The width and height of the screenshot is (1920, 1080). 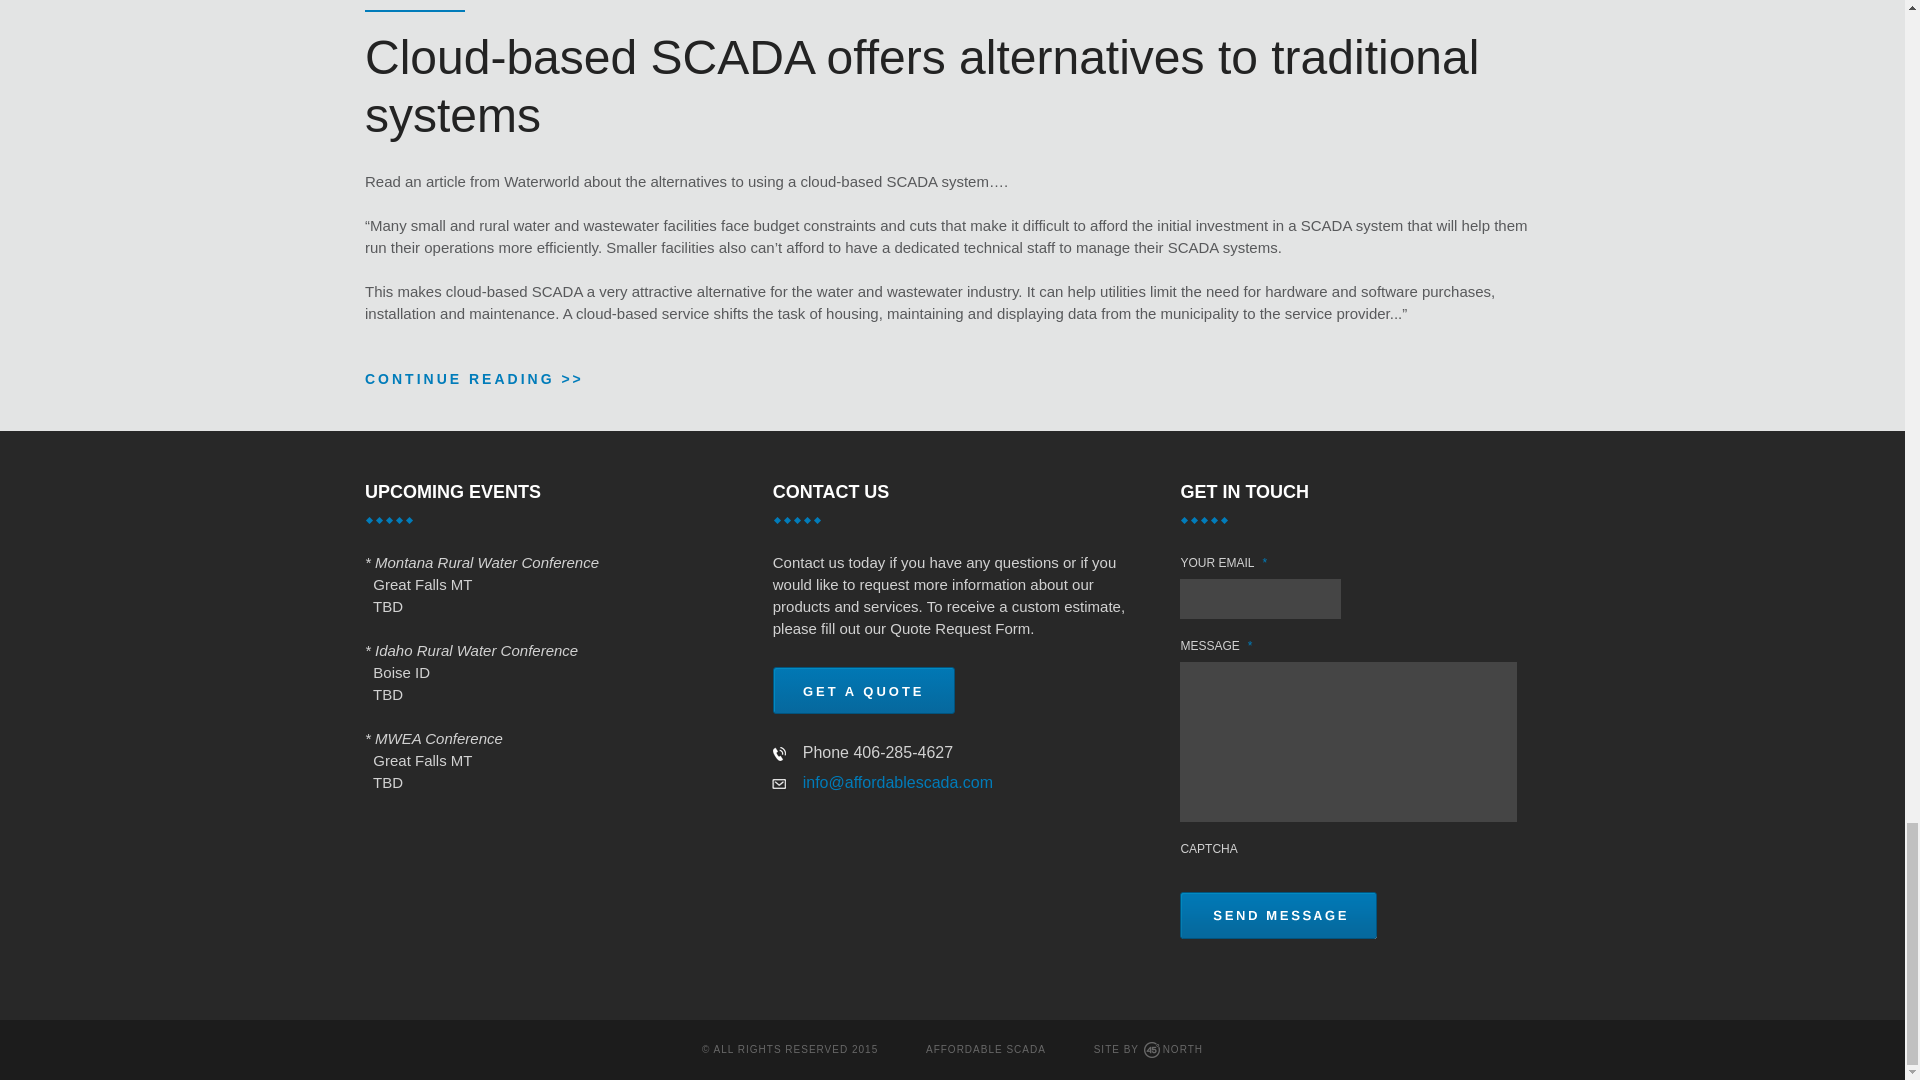 What do you see at coordinates (864, 689) in the screenshot?
I see `GET A QUOTE` at bounding box center [864, 689].